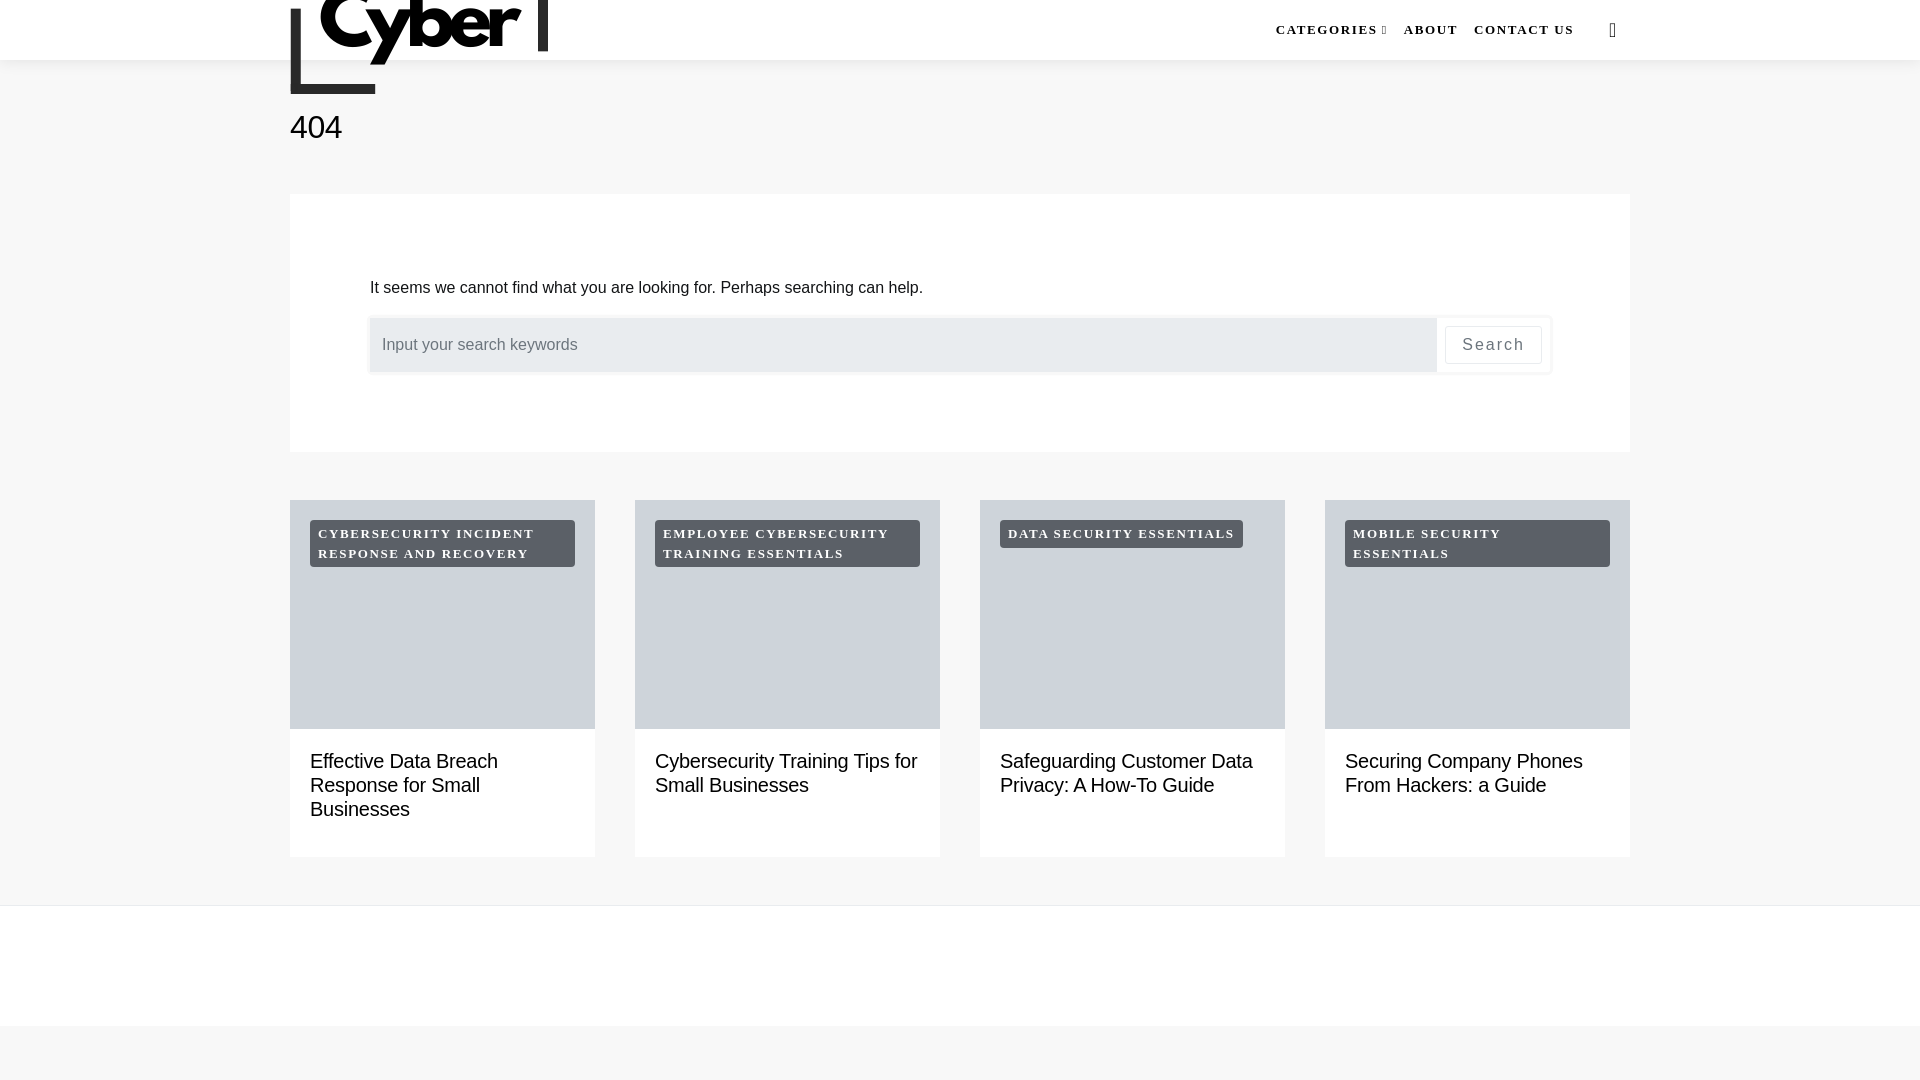 Image resolution: width=1920 pixels, height=1080 pixels. What do you see at coordinates (1126, 772) in the screenshot?
I see `Safeguarding Customer Data Privacy: A How-To Guide` at bounding box center [1126, 772].